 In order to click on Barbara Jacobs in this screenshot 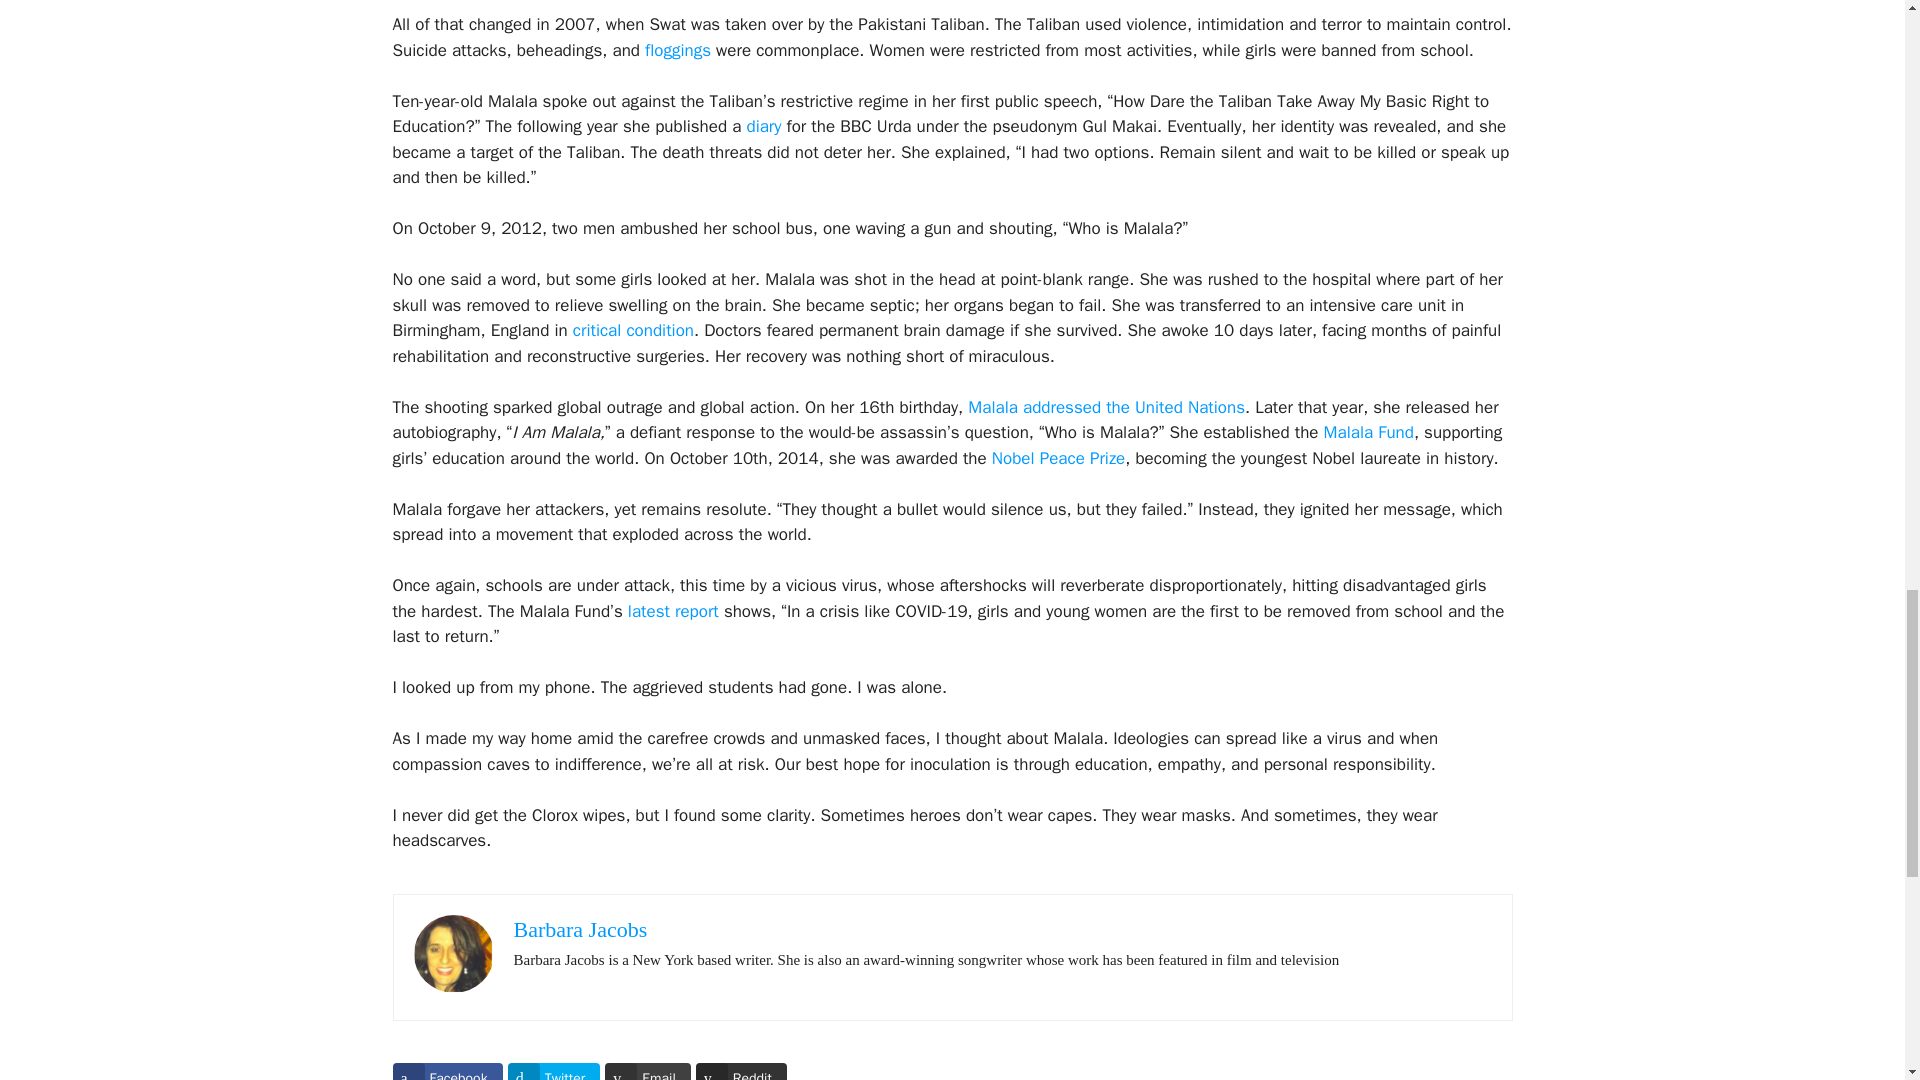, I will do `click(581, 928)`.